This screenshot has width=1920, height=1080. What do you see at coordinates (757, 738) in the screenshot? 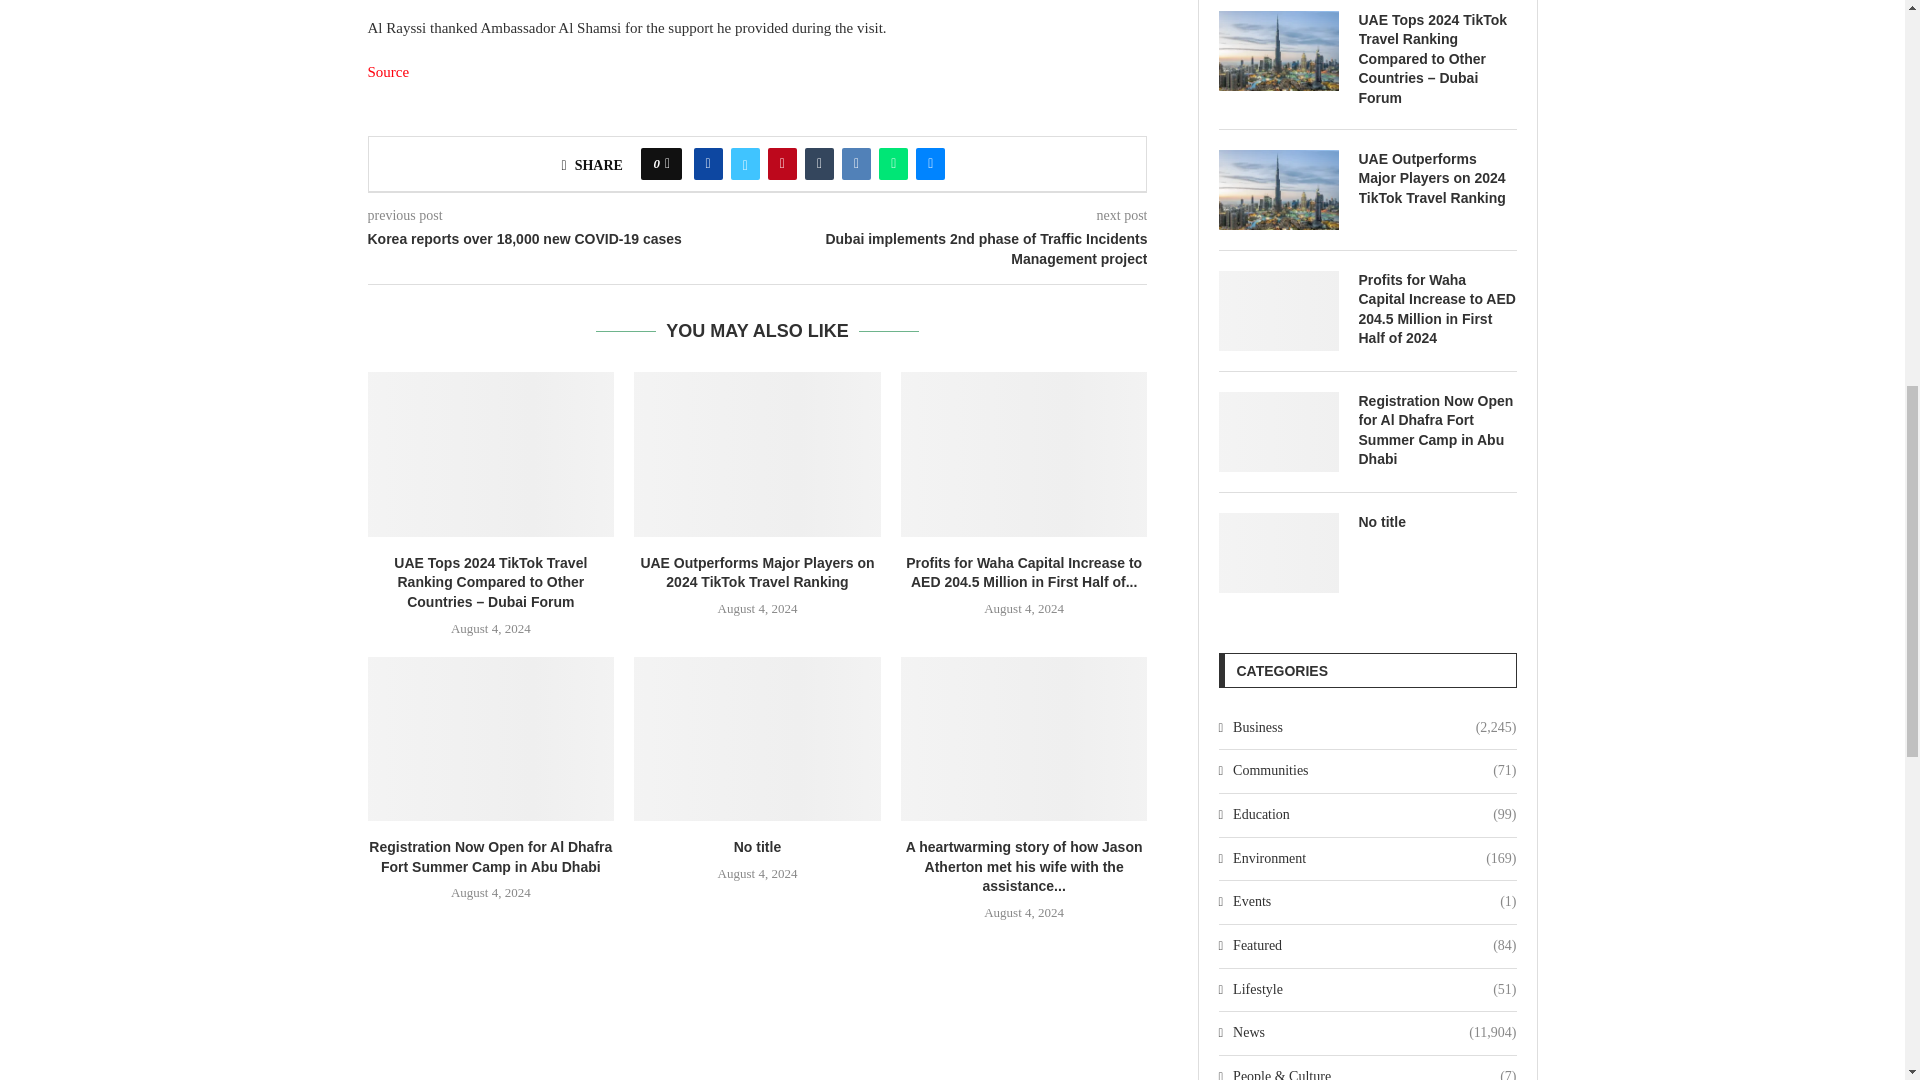
I see `No title` at bounding box center [757, 738].